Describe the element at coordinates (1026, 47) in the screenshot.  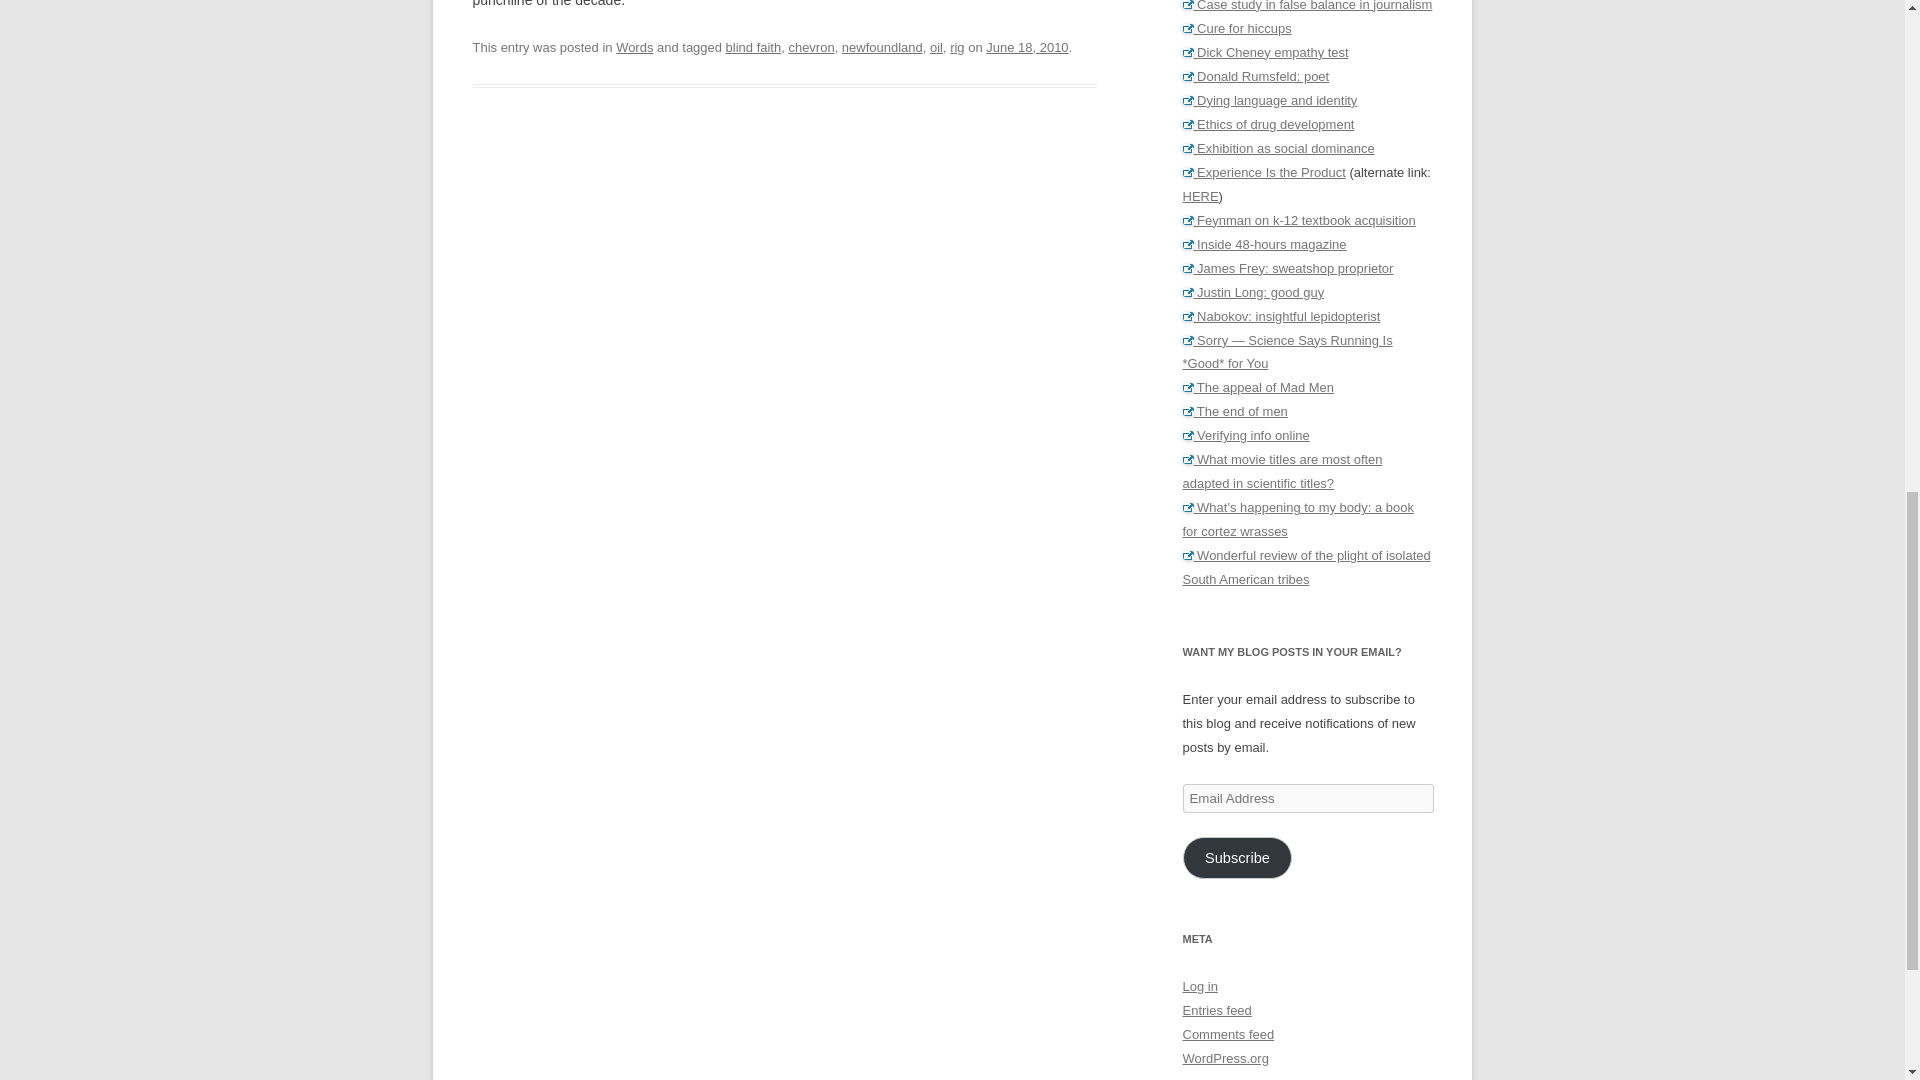
I see `6:54 PM` at that location.